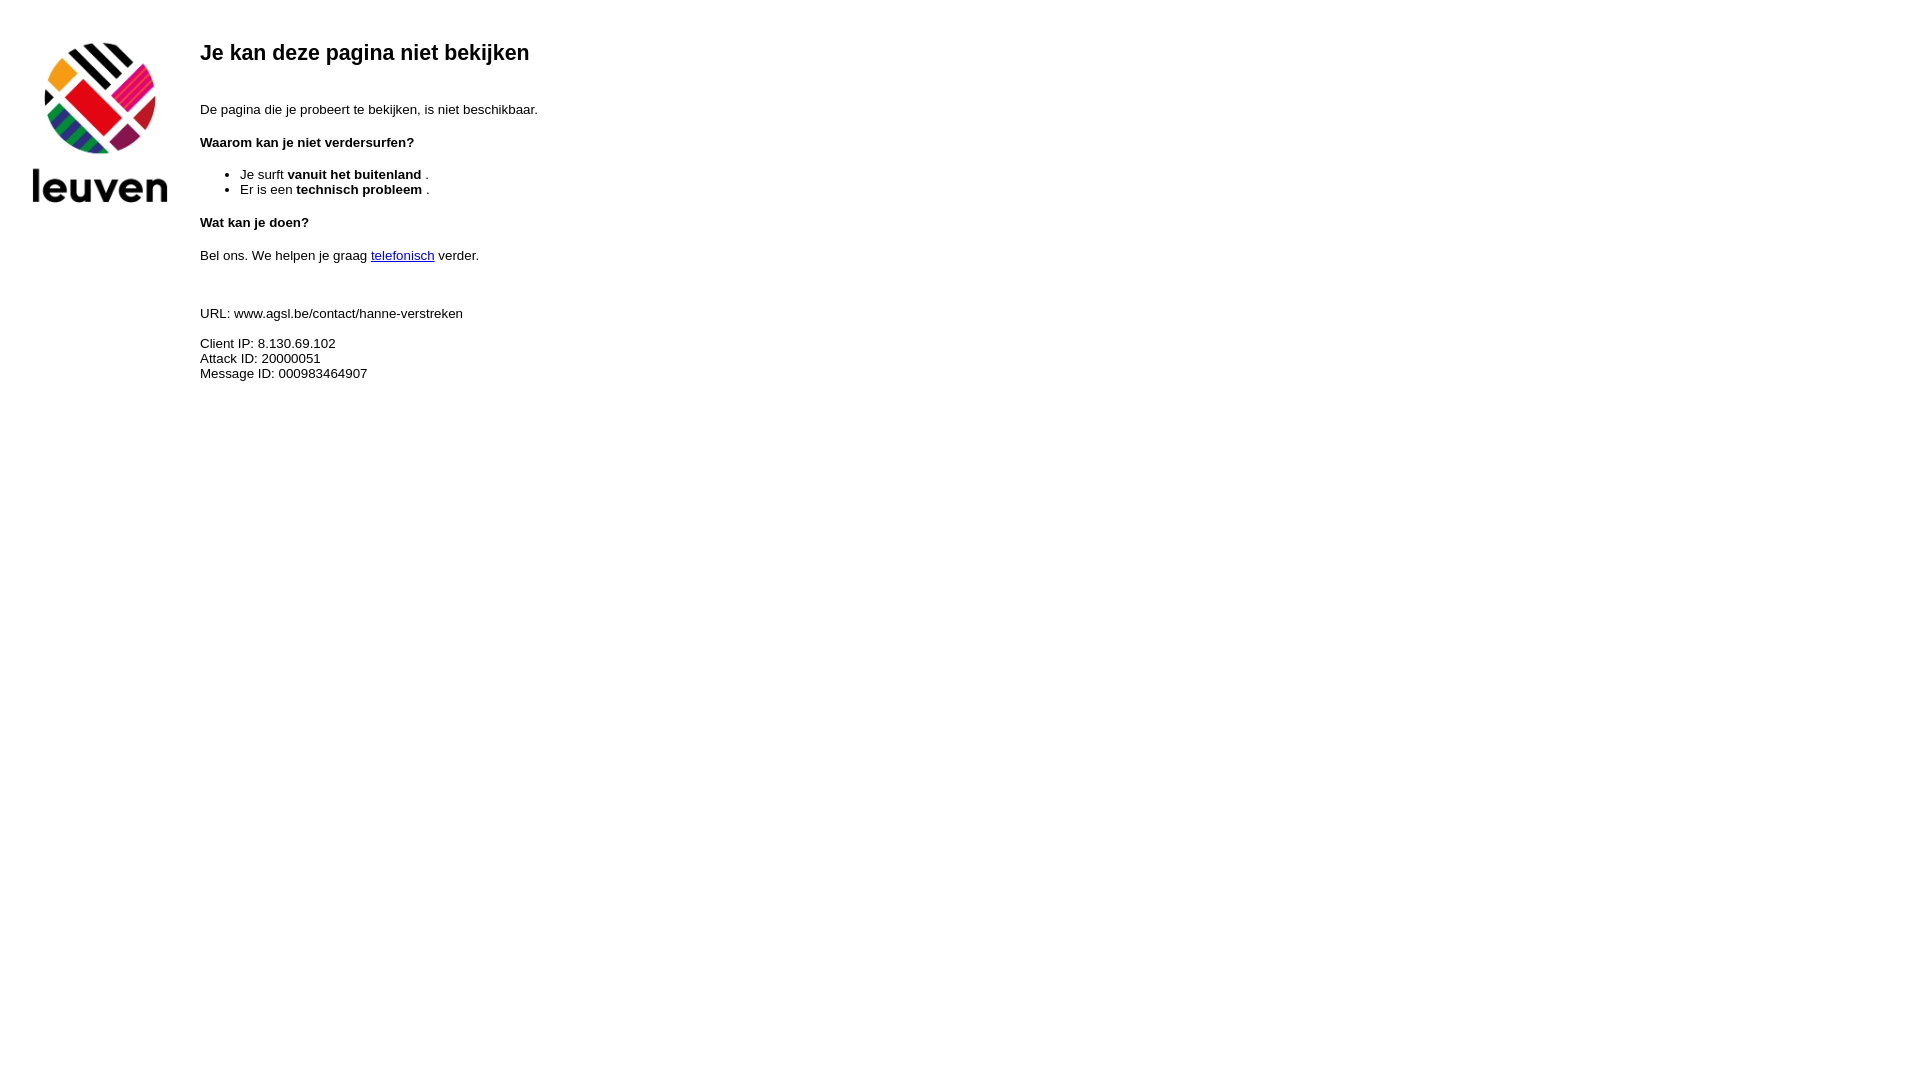 Image resolution: width=1920 pixels, height=1080 pixels. Describe the element at coordinates (403, 256) in the screenshot. I see `telefonisch` at that location.